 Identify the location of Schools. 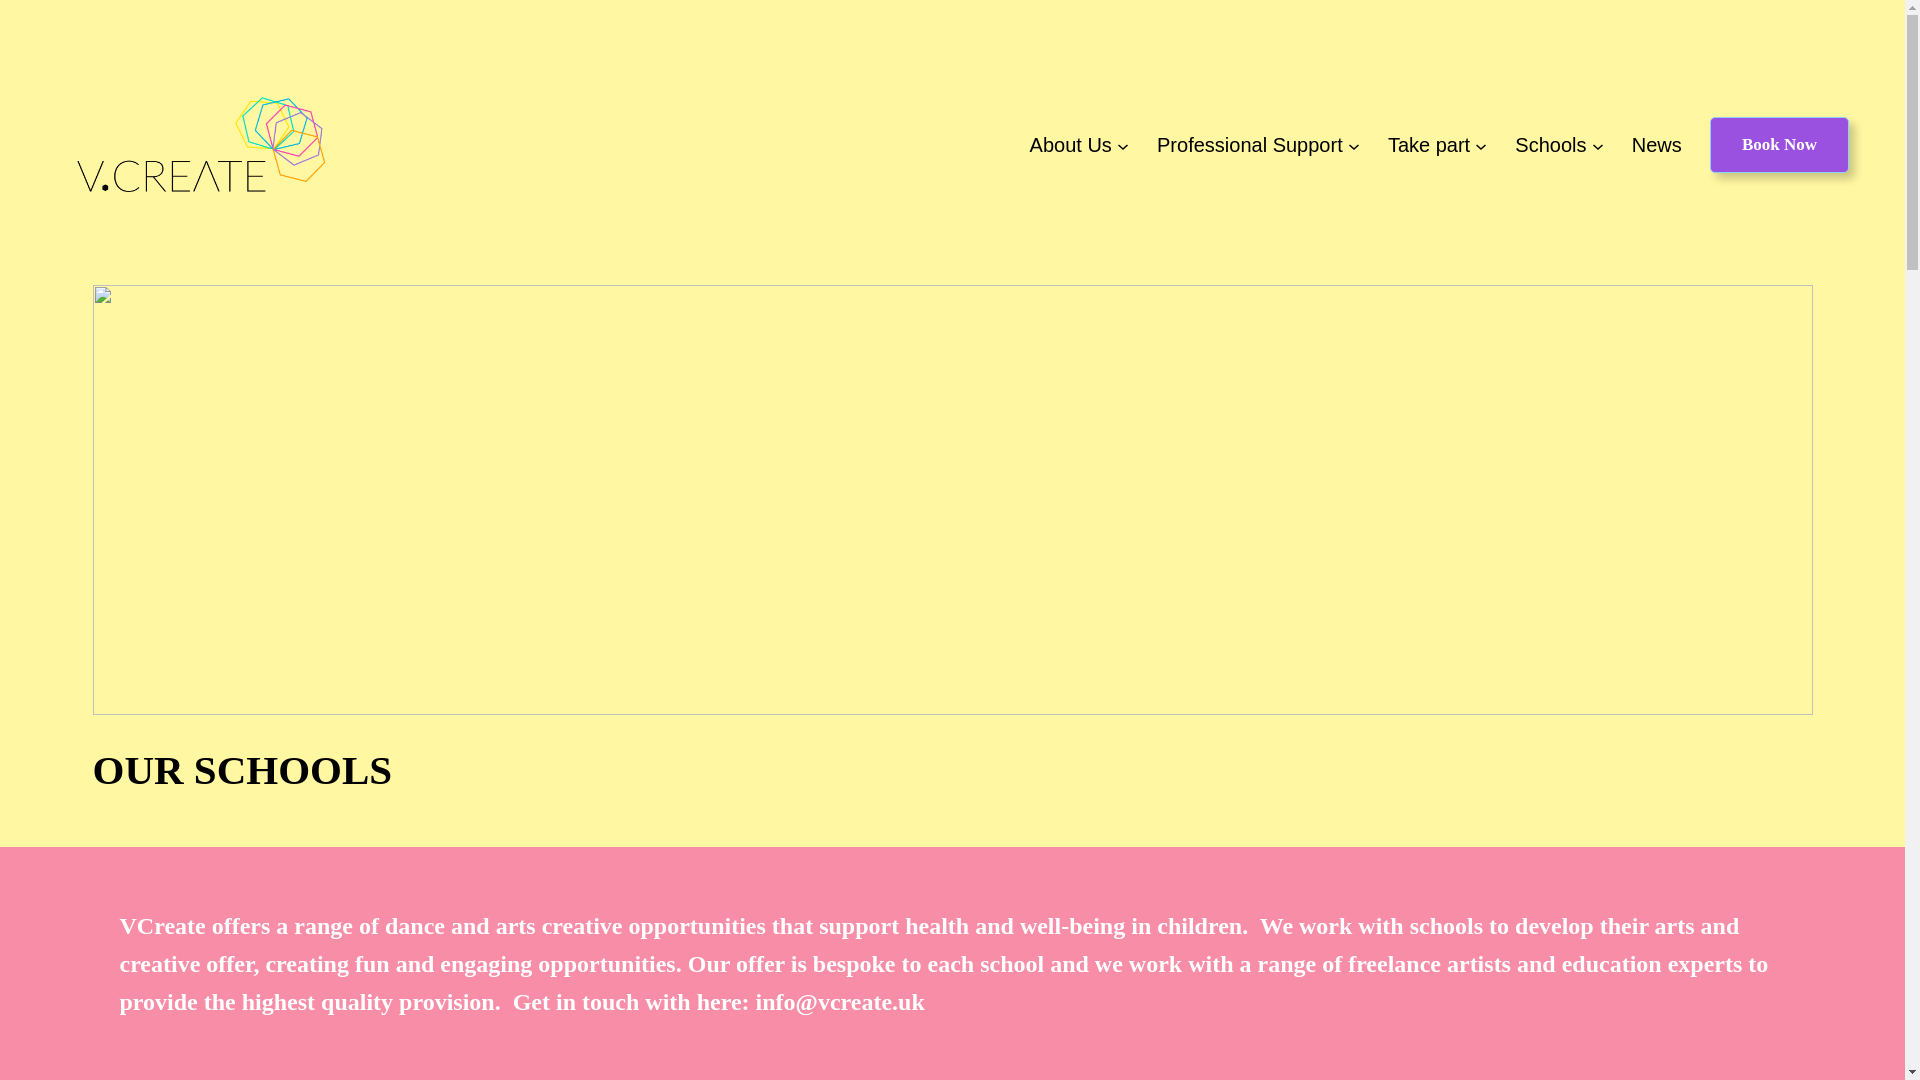
(1550, 145).